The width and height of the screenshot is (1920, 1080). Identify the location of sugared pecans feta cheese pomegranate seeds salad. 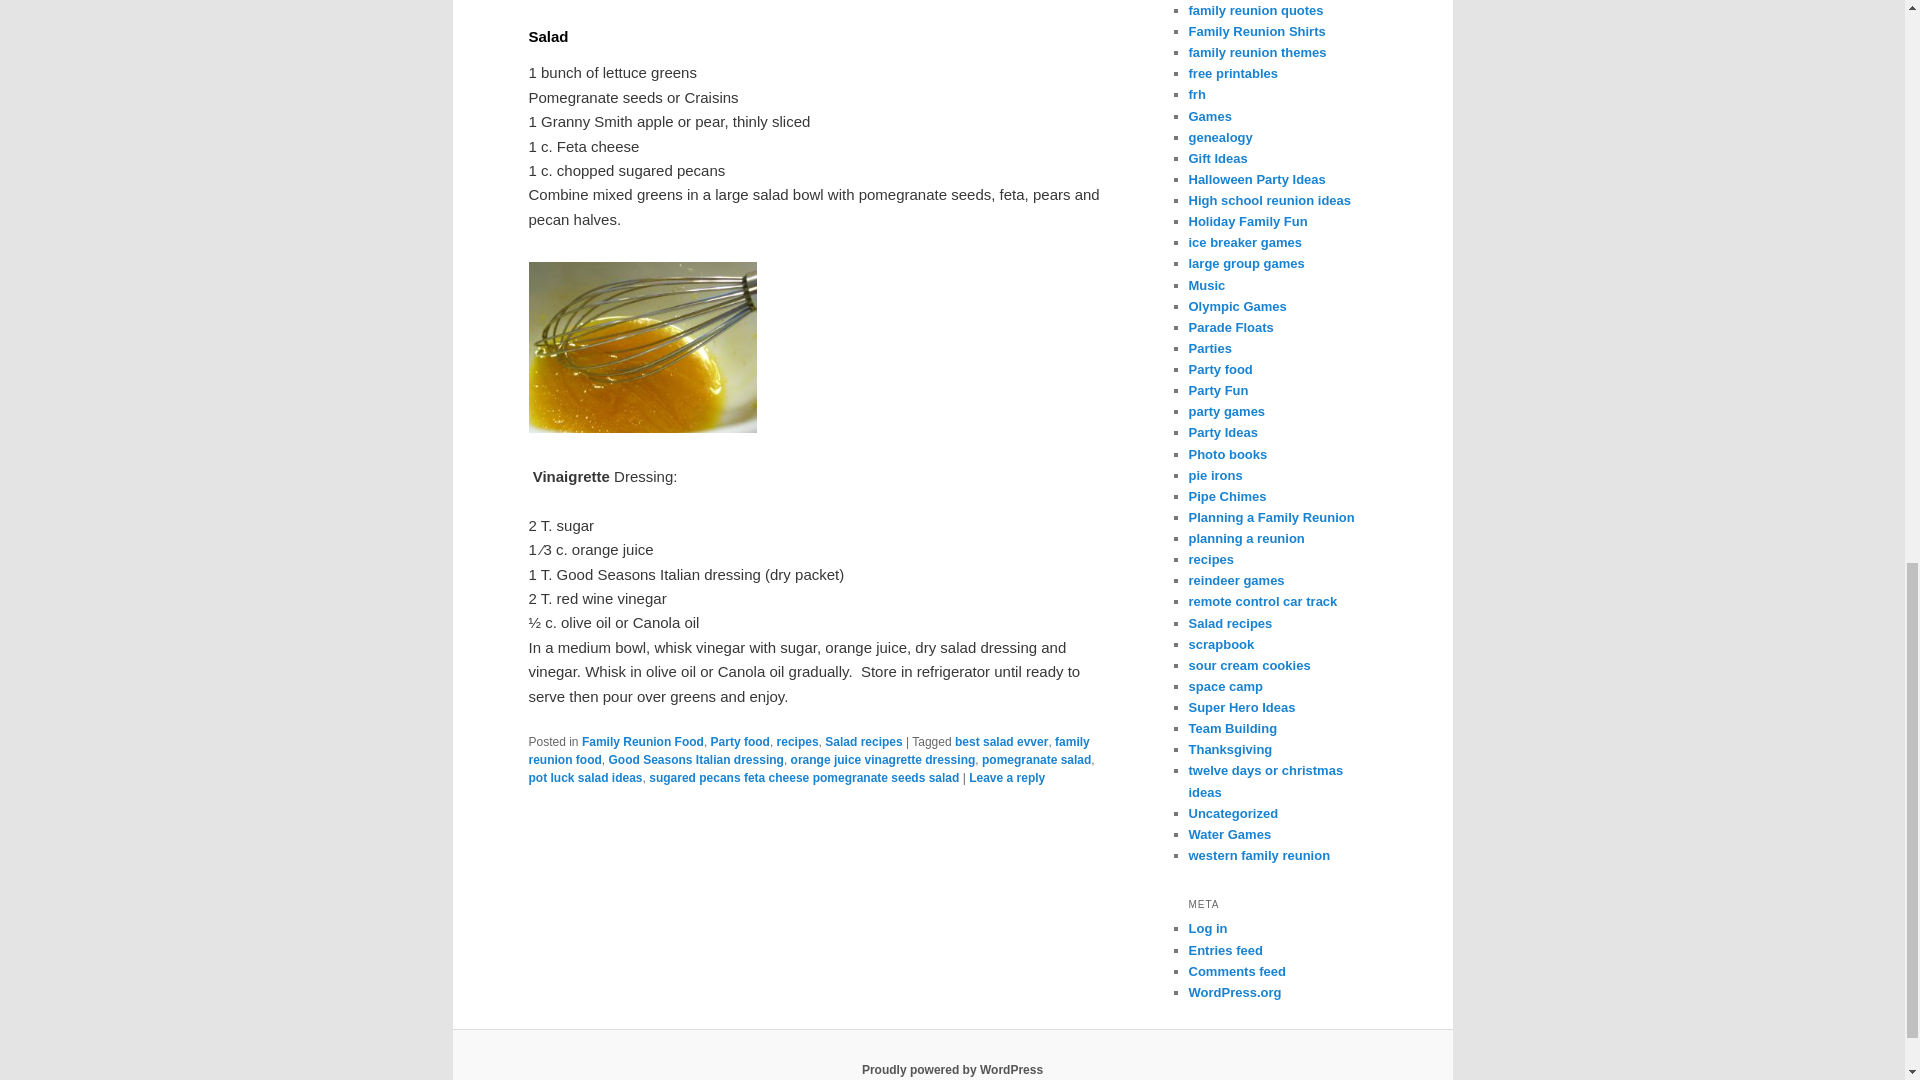
(803, 778).